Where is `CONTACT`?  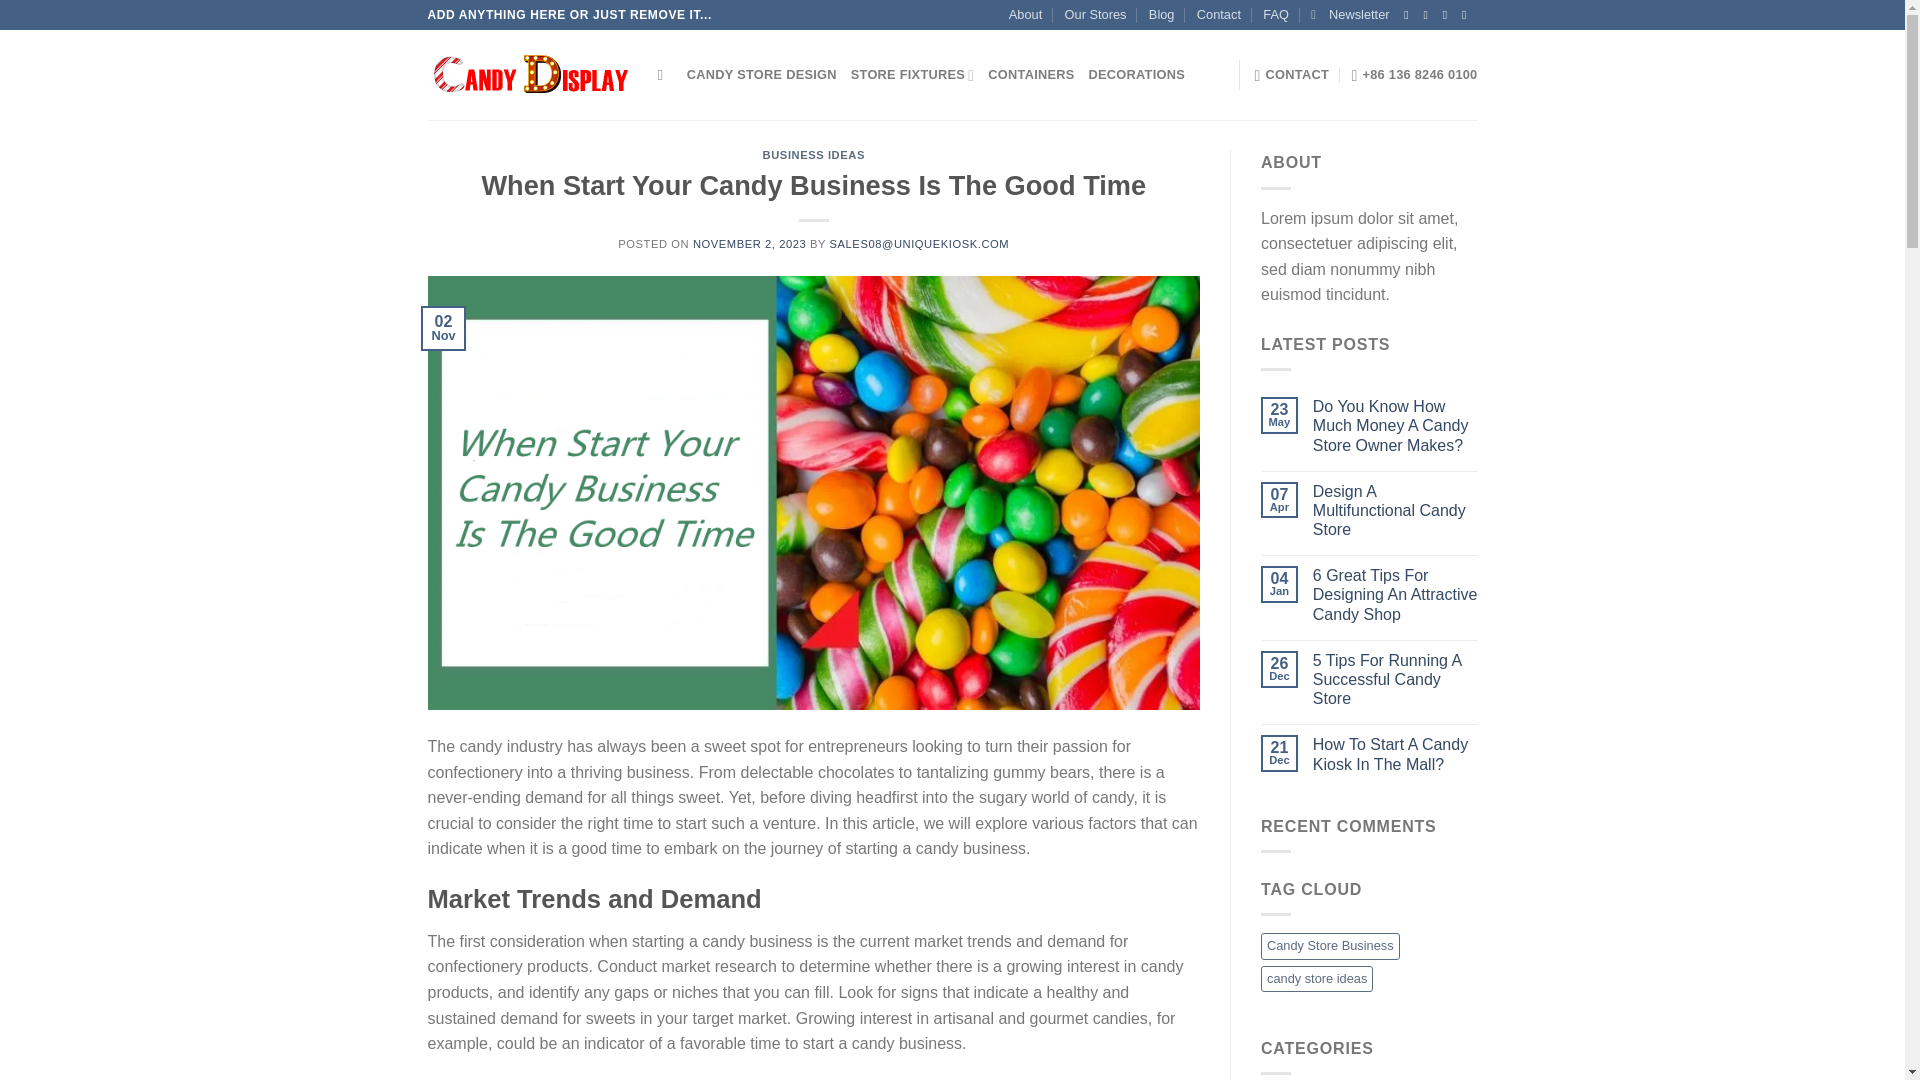 CONTACT is located at coordinates (1290, 75).